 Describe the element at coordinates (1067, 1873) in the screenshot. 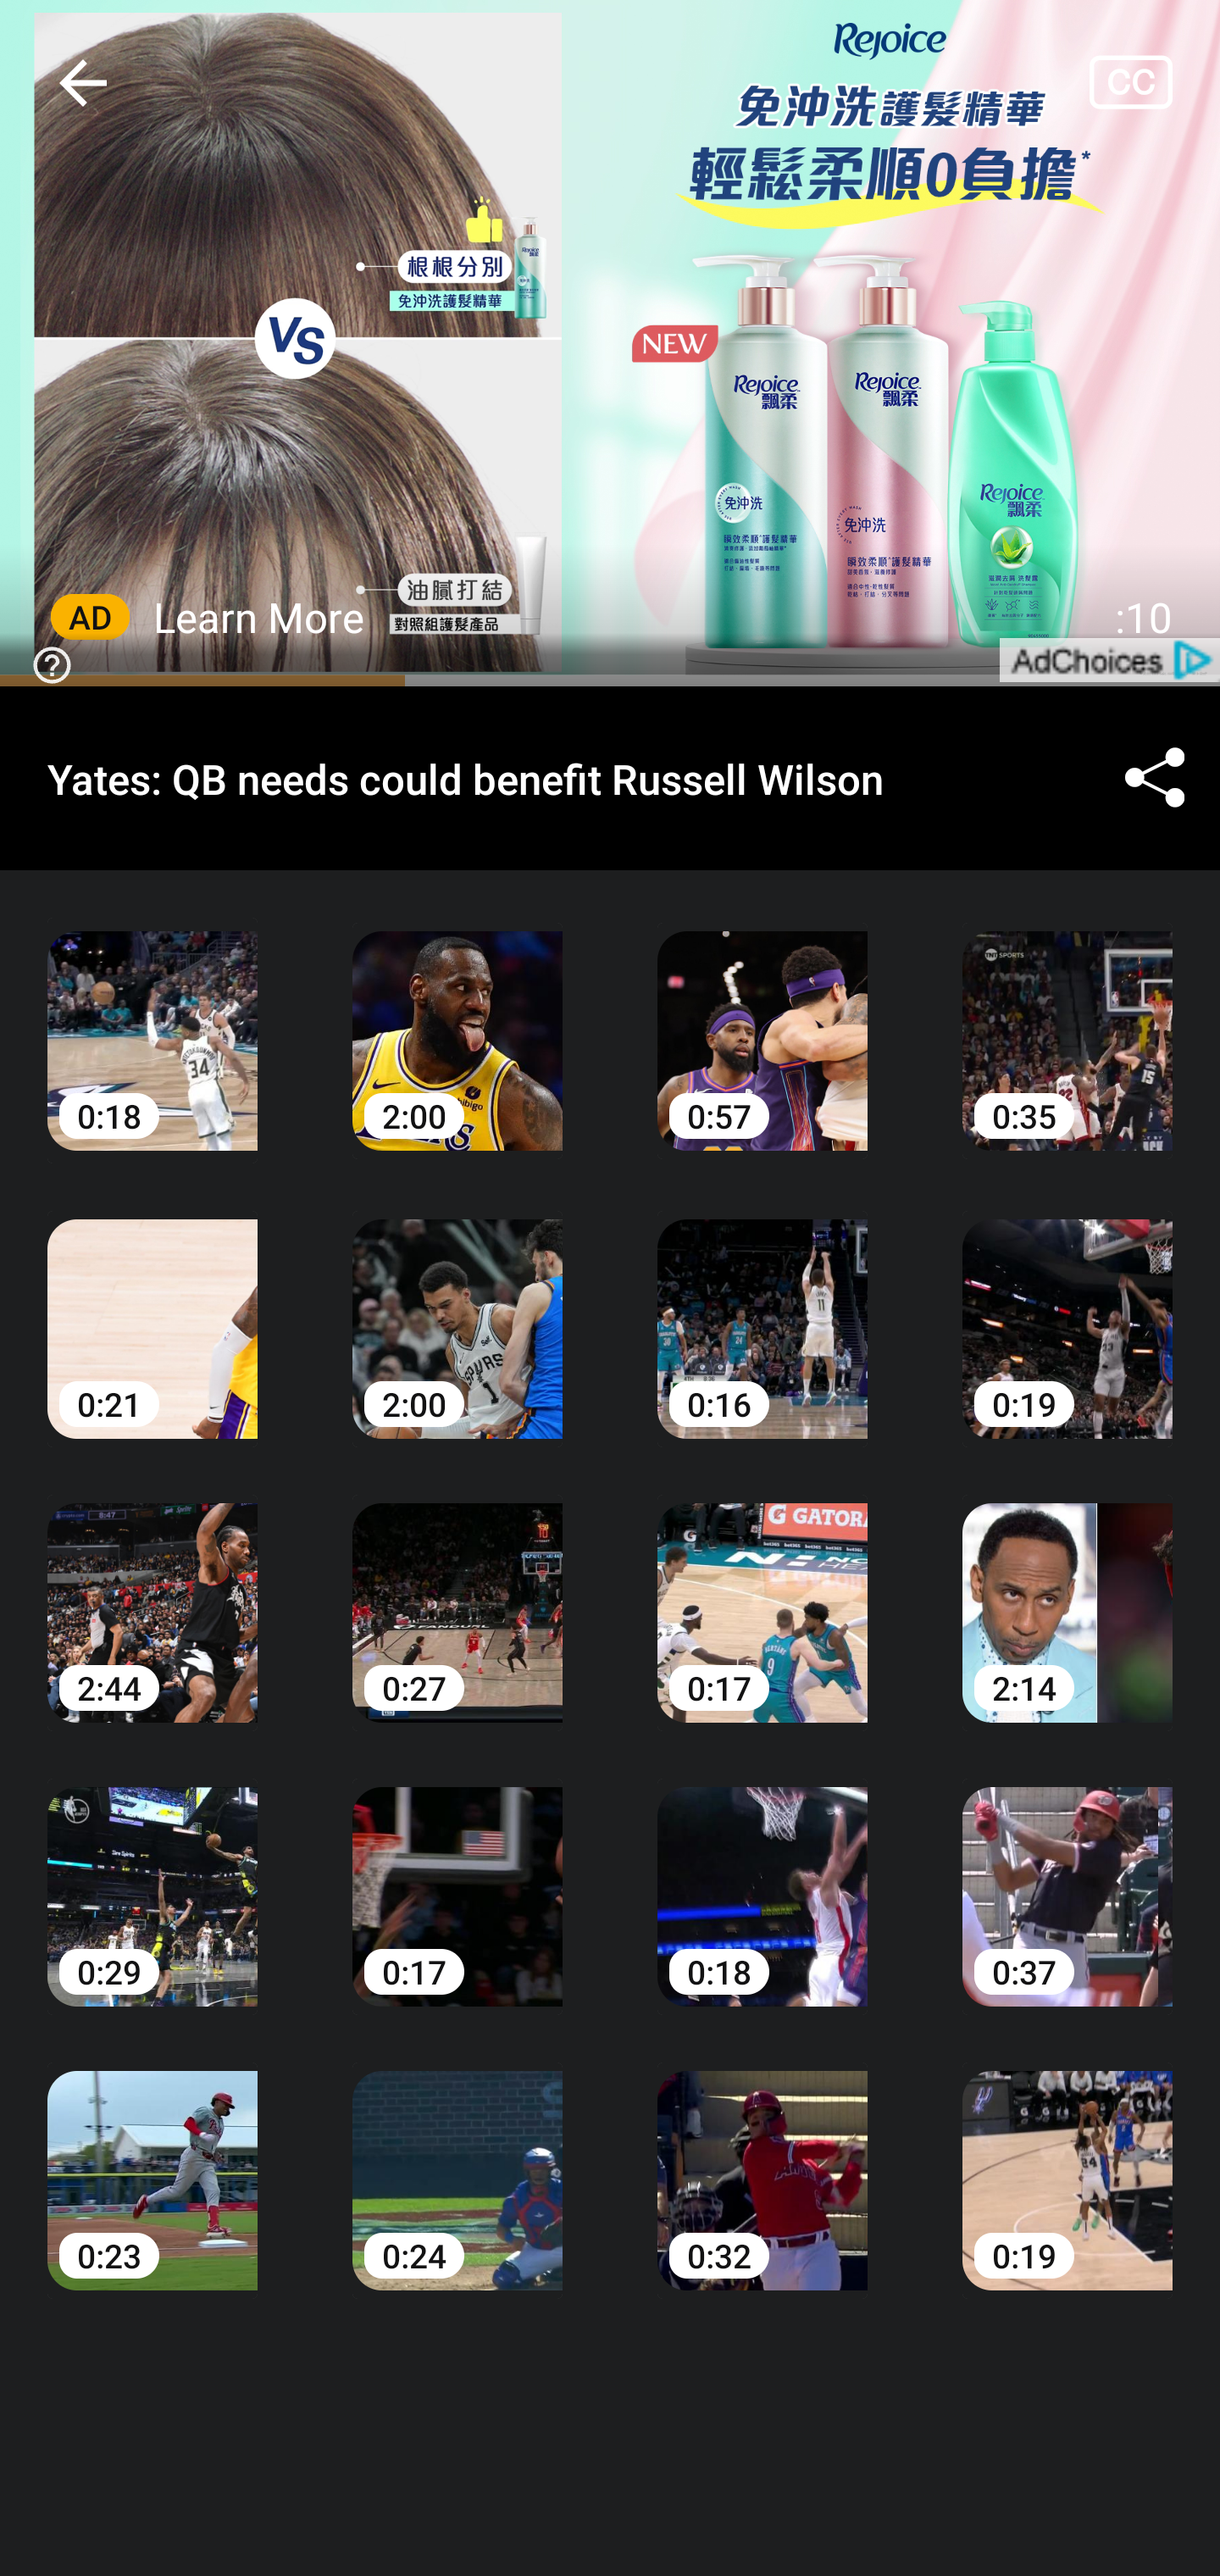

I see `0:37` at that location.